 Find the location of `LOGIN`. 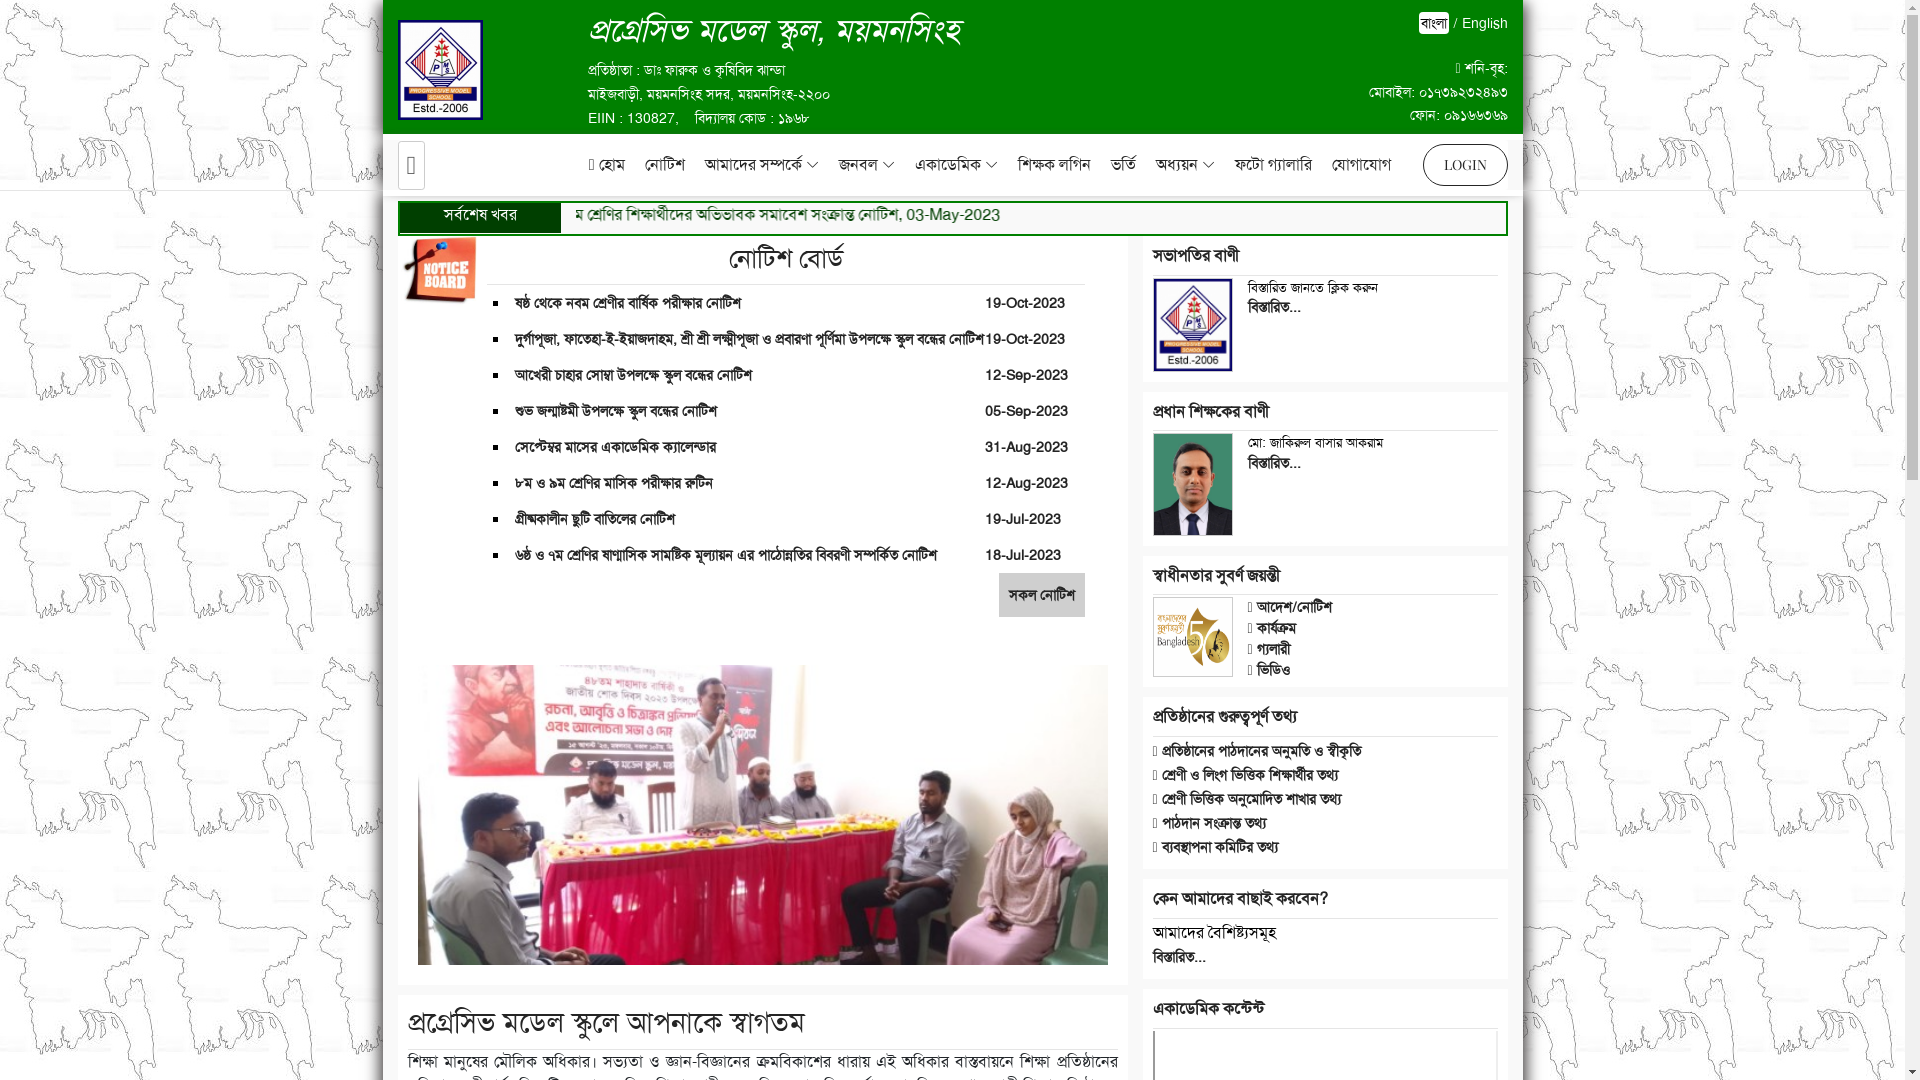

LOGIN is located at coordinates (1464, 165).